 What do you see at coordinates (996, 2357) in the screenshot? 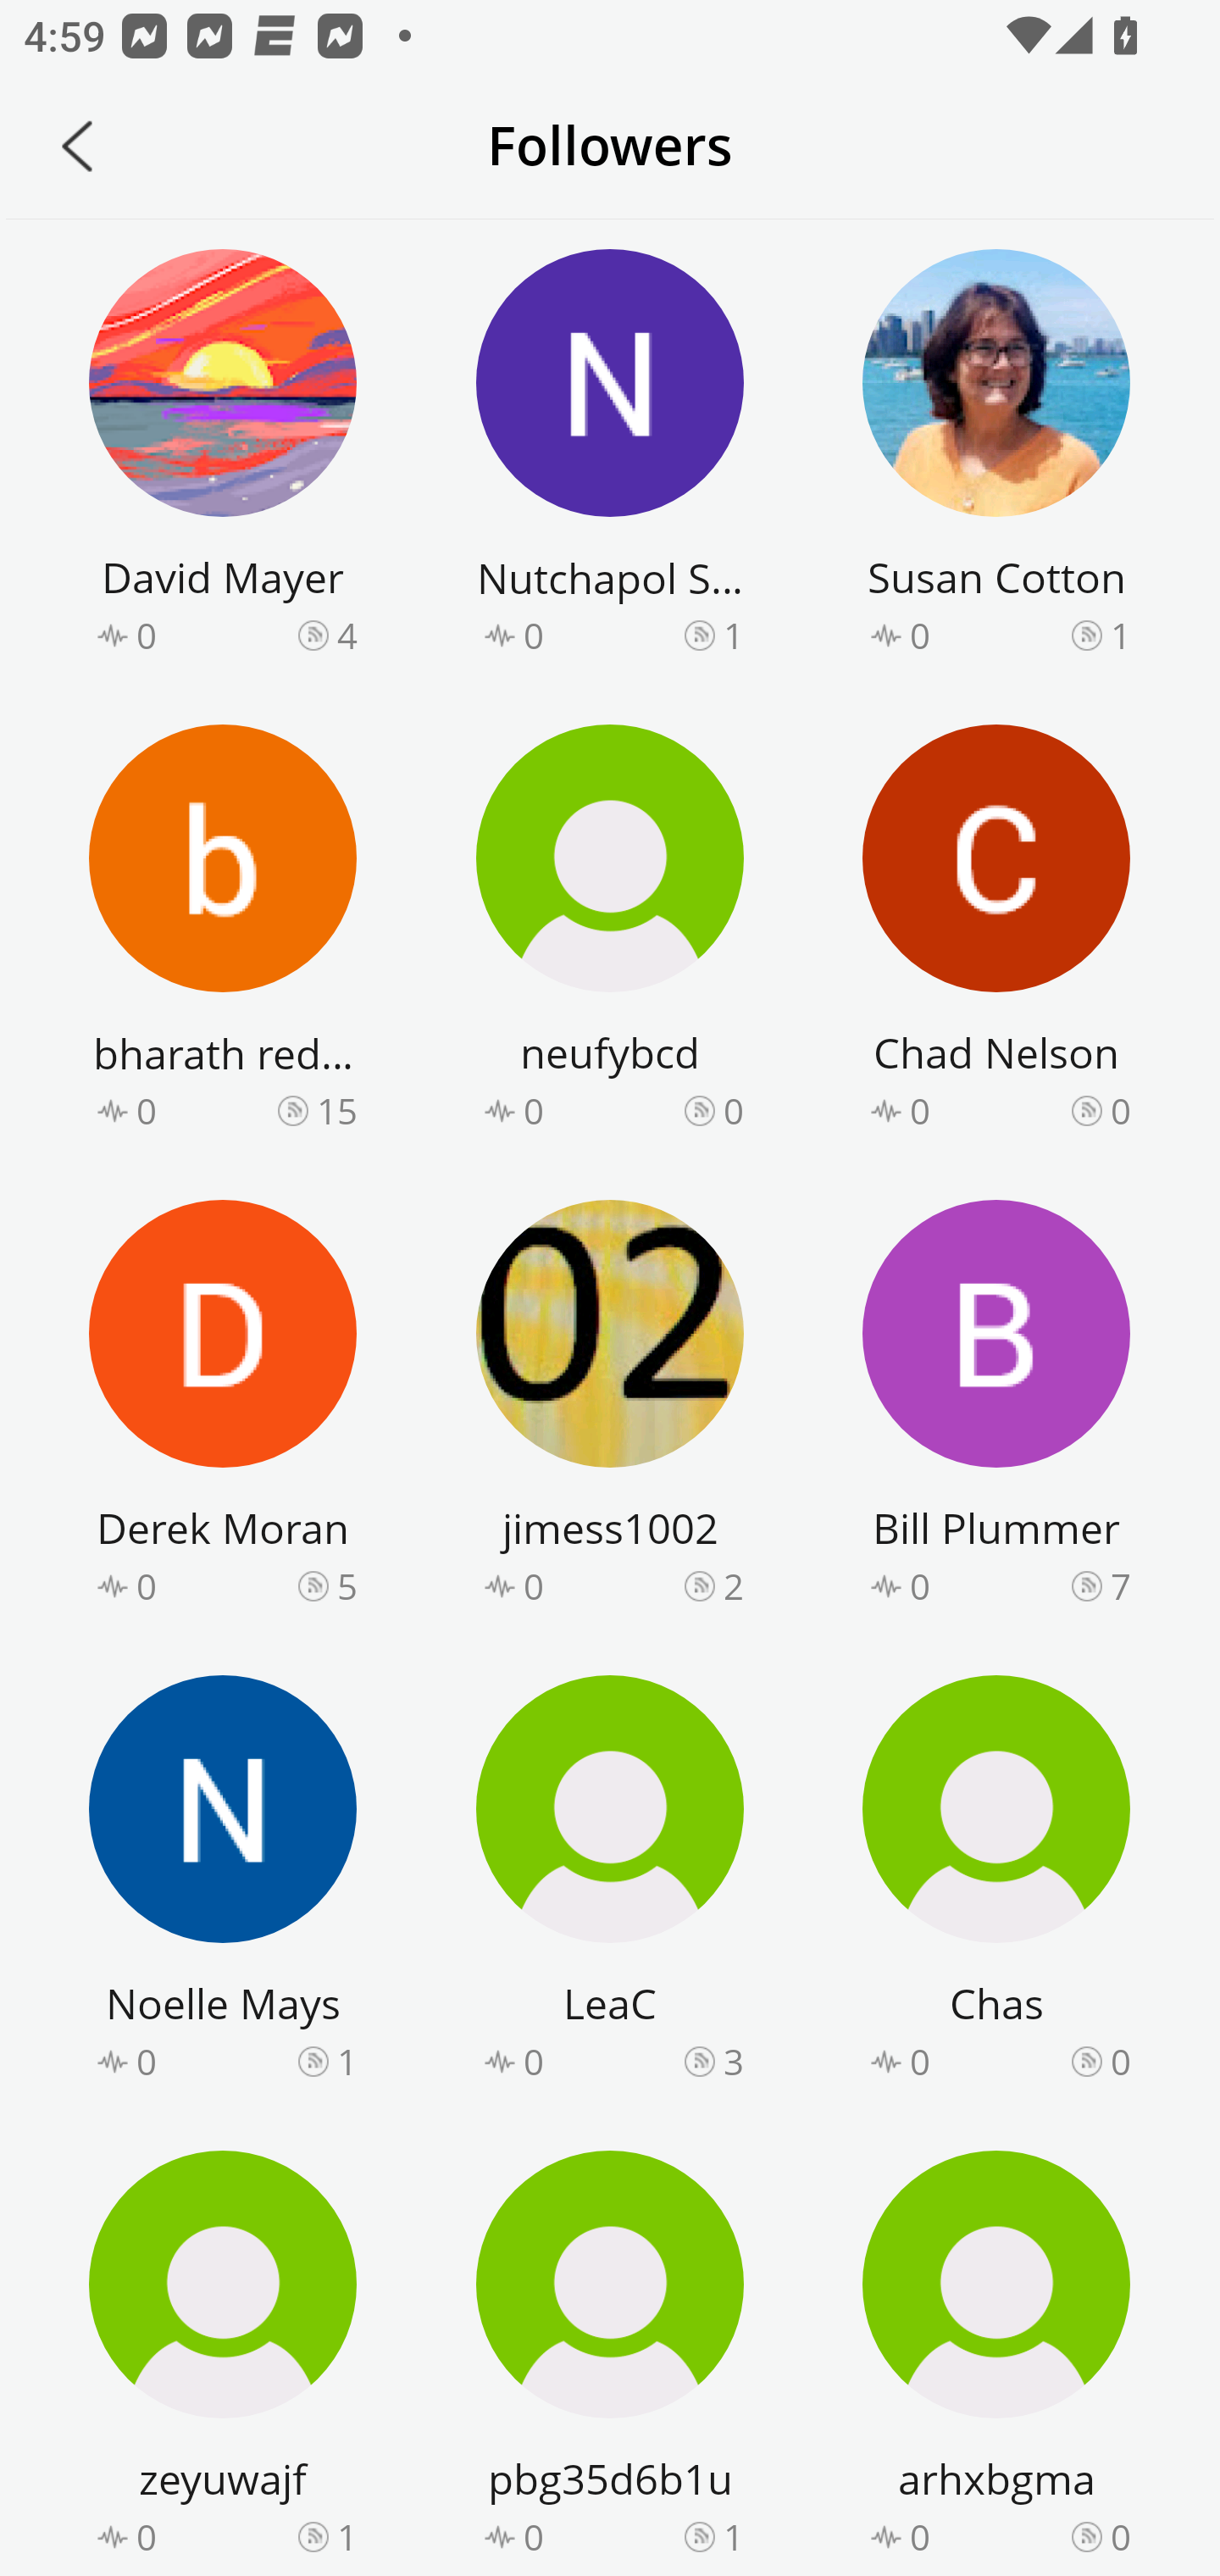
I see `arhxbgma 0 0` at bounding box center [996, 2357].